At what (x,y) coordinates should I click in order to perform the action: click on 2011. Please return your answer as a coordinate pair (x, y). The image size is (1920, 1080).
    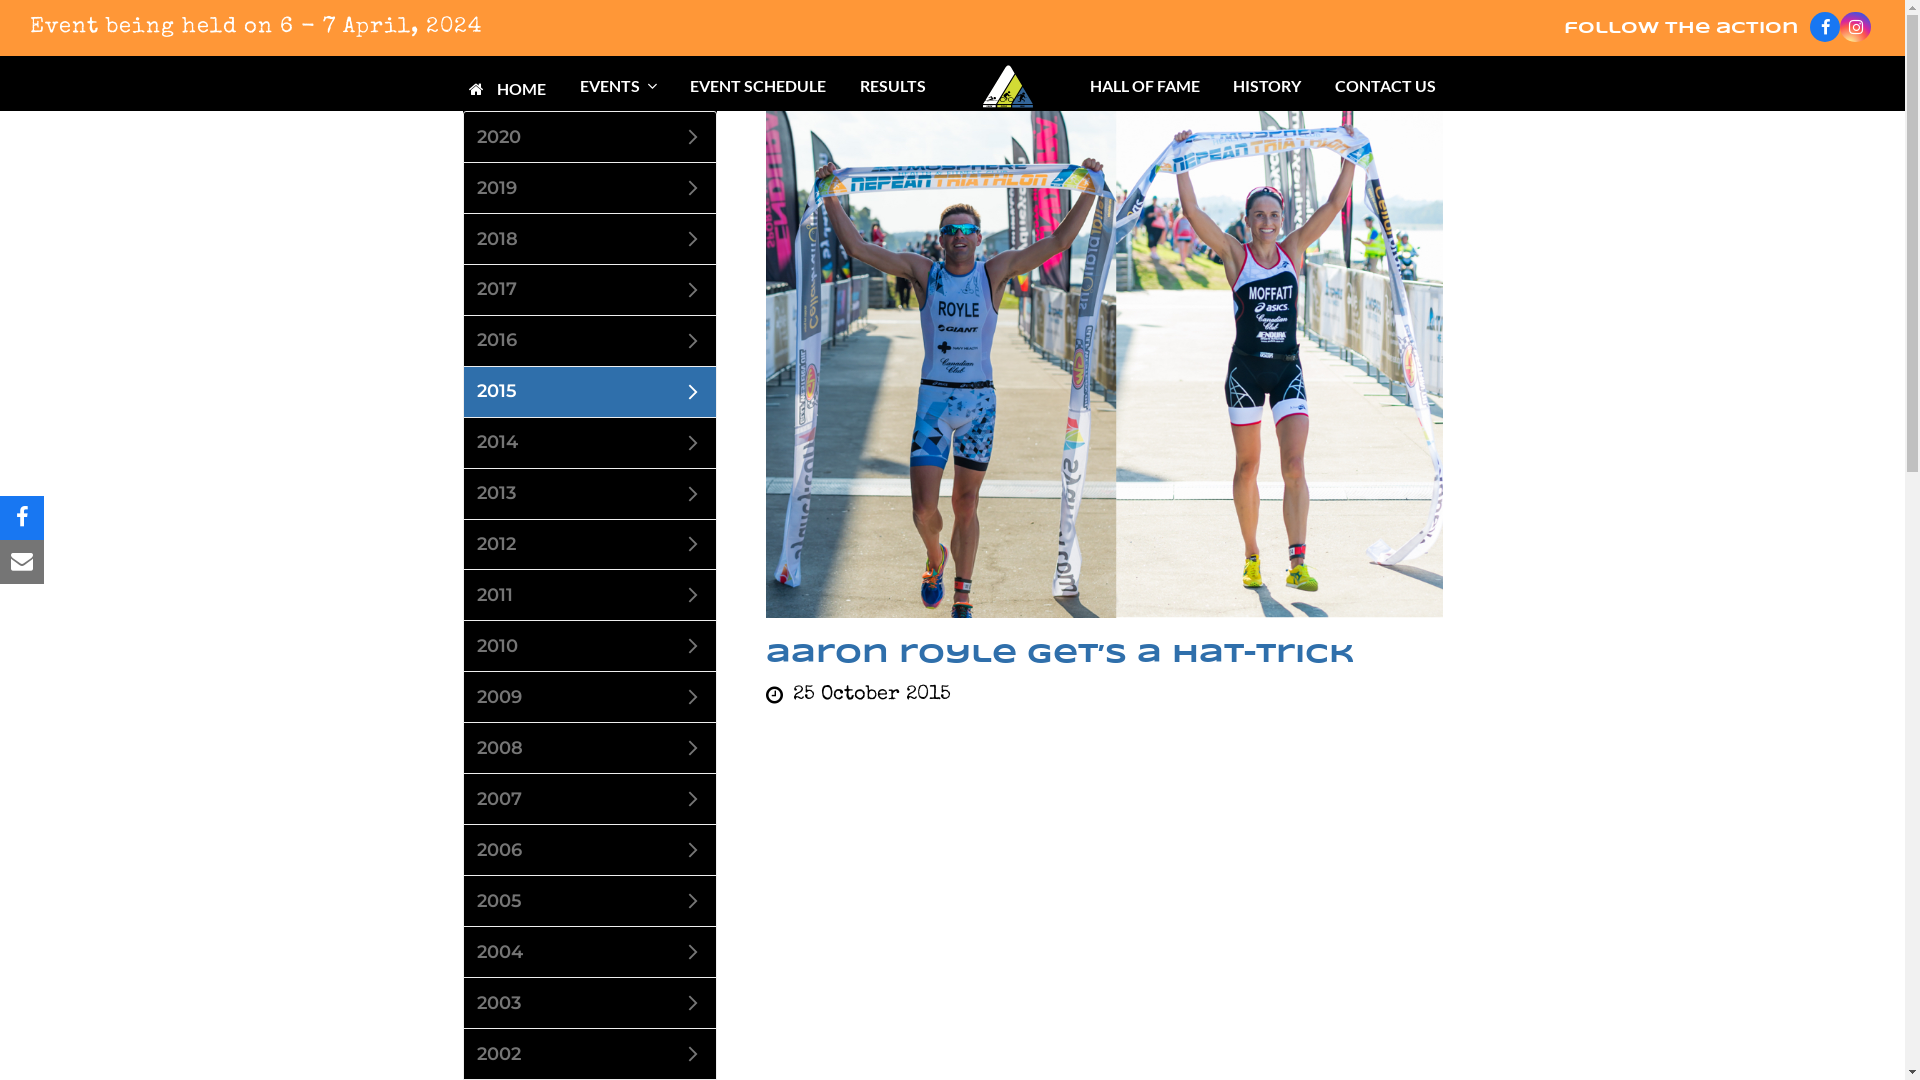
    Looking at the image, I should click on (590, 595).